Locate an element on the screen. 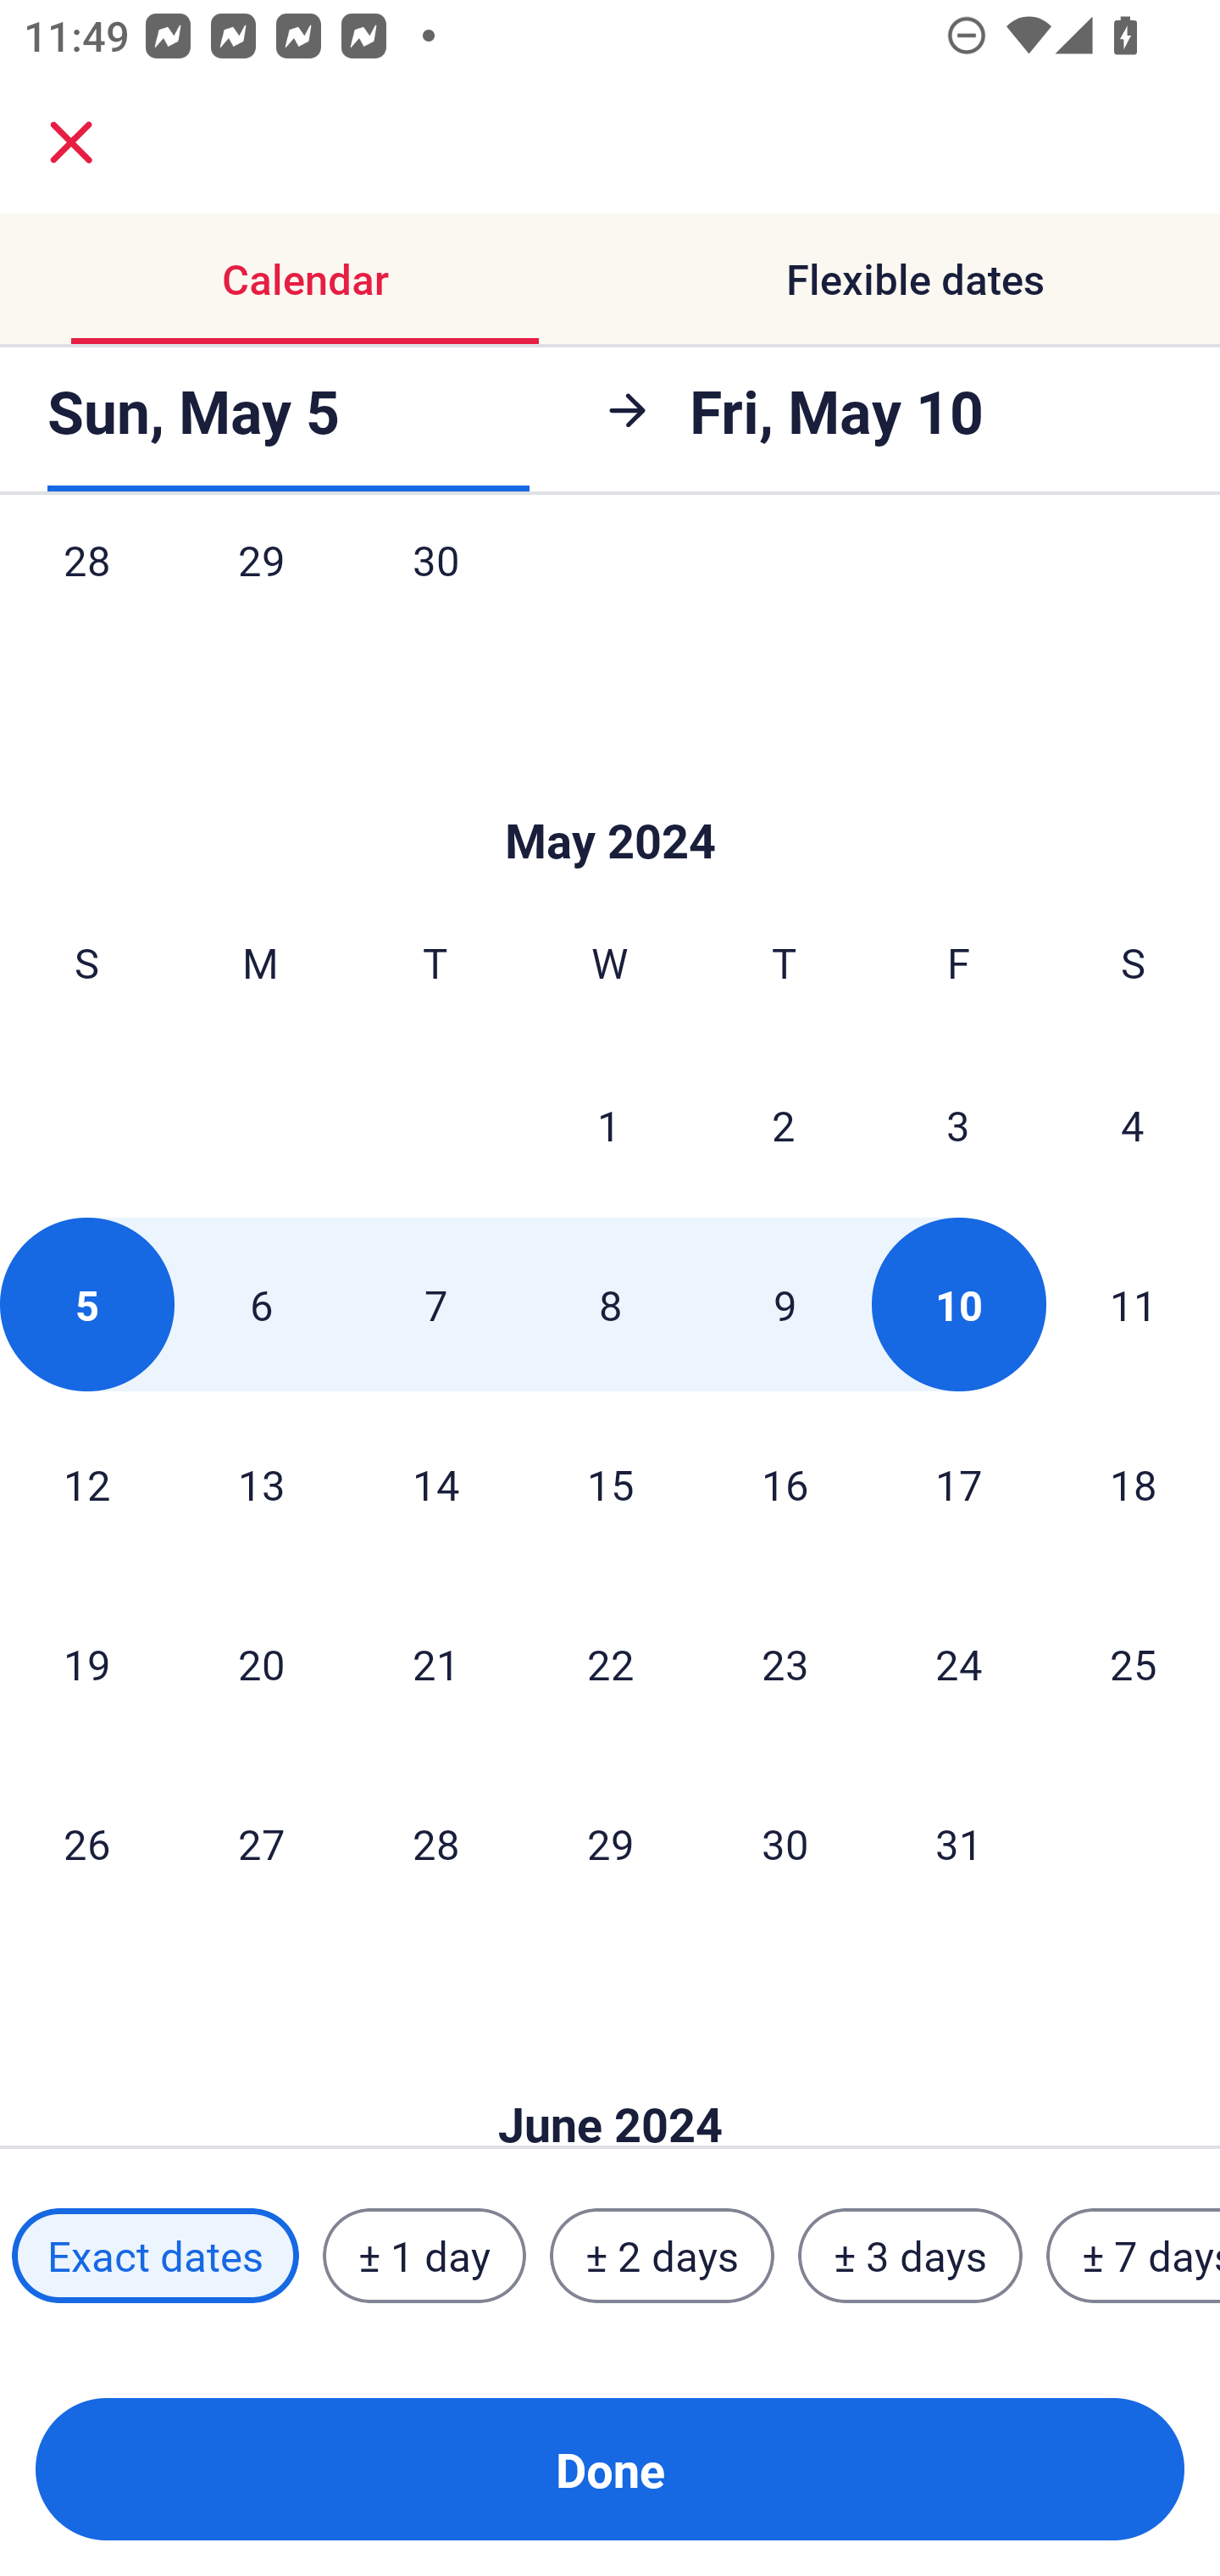 The image size is (1220, 2576). 23 Thursday, May 23, 2024 is located at coordinates (785, 1664).